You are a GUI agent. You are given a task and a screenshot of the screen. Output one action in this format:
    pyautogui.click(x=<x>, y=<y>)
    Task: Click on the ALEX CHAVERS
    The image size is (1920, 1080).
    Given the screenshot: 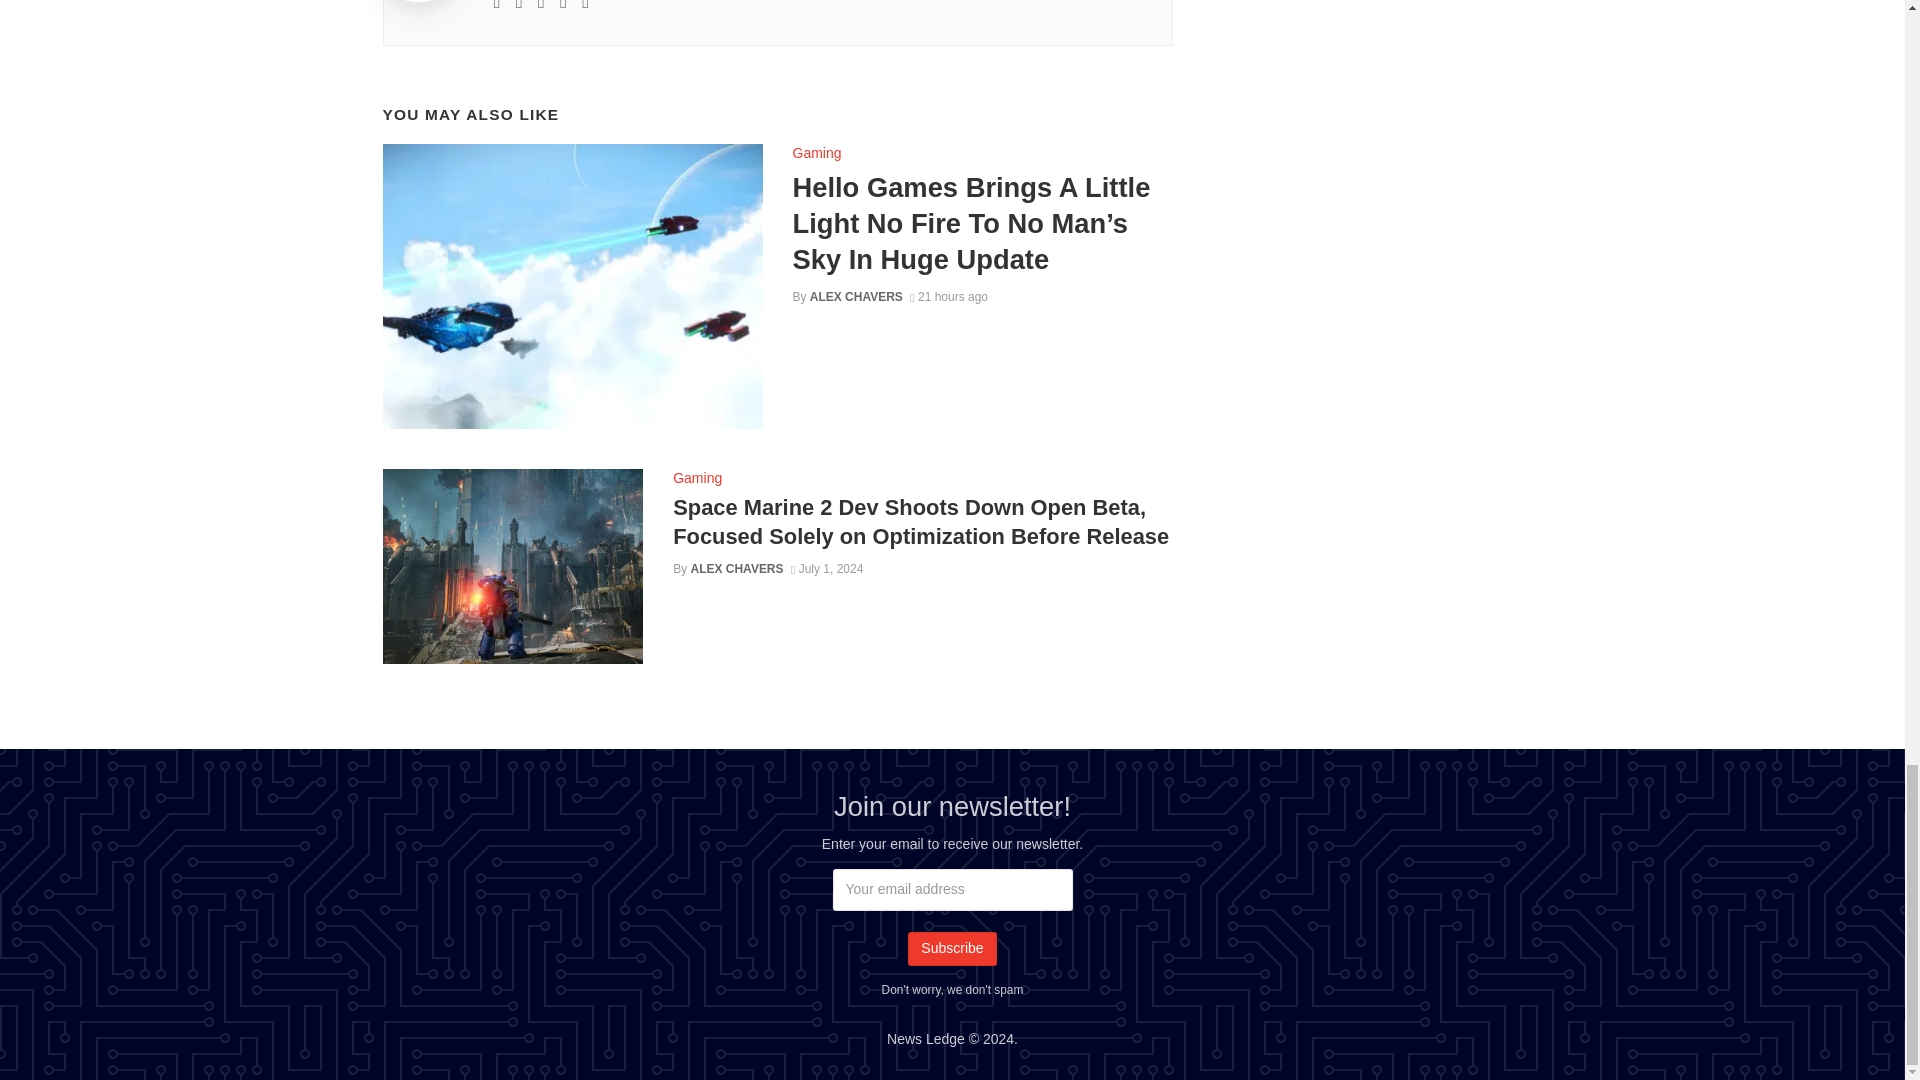 What is the action you would take?
    pyautogui.click(x=737, y=568)
    